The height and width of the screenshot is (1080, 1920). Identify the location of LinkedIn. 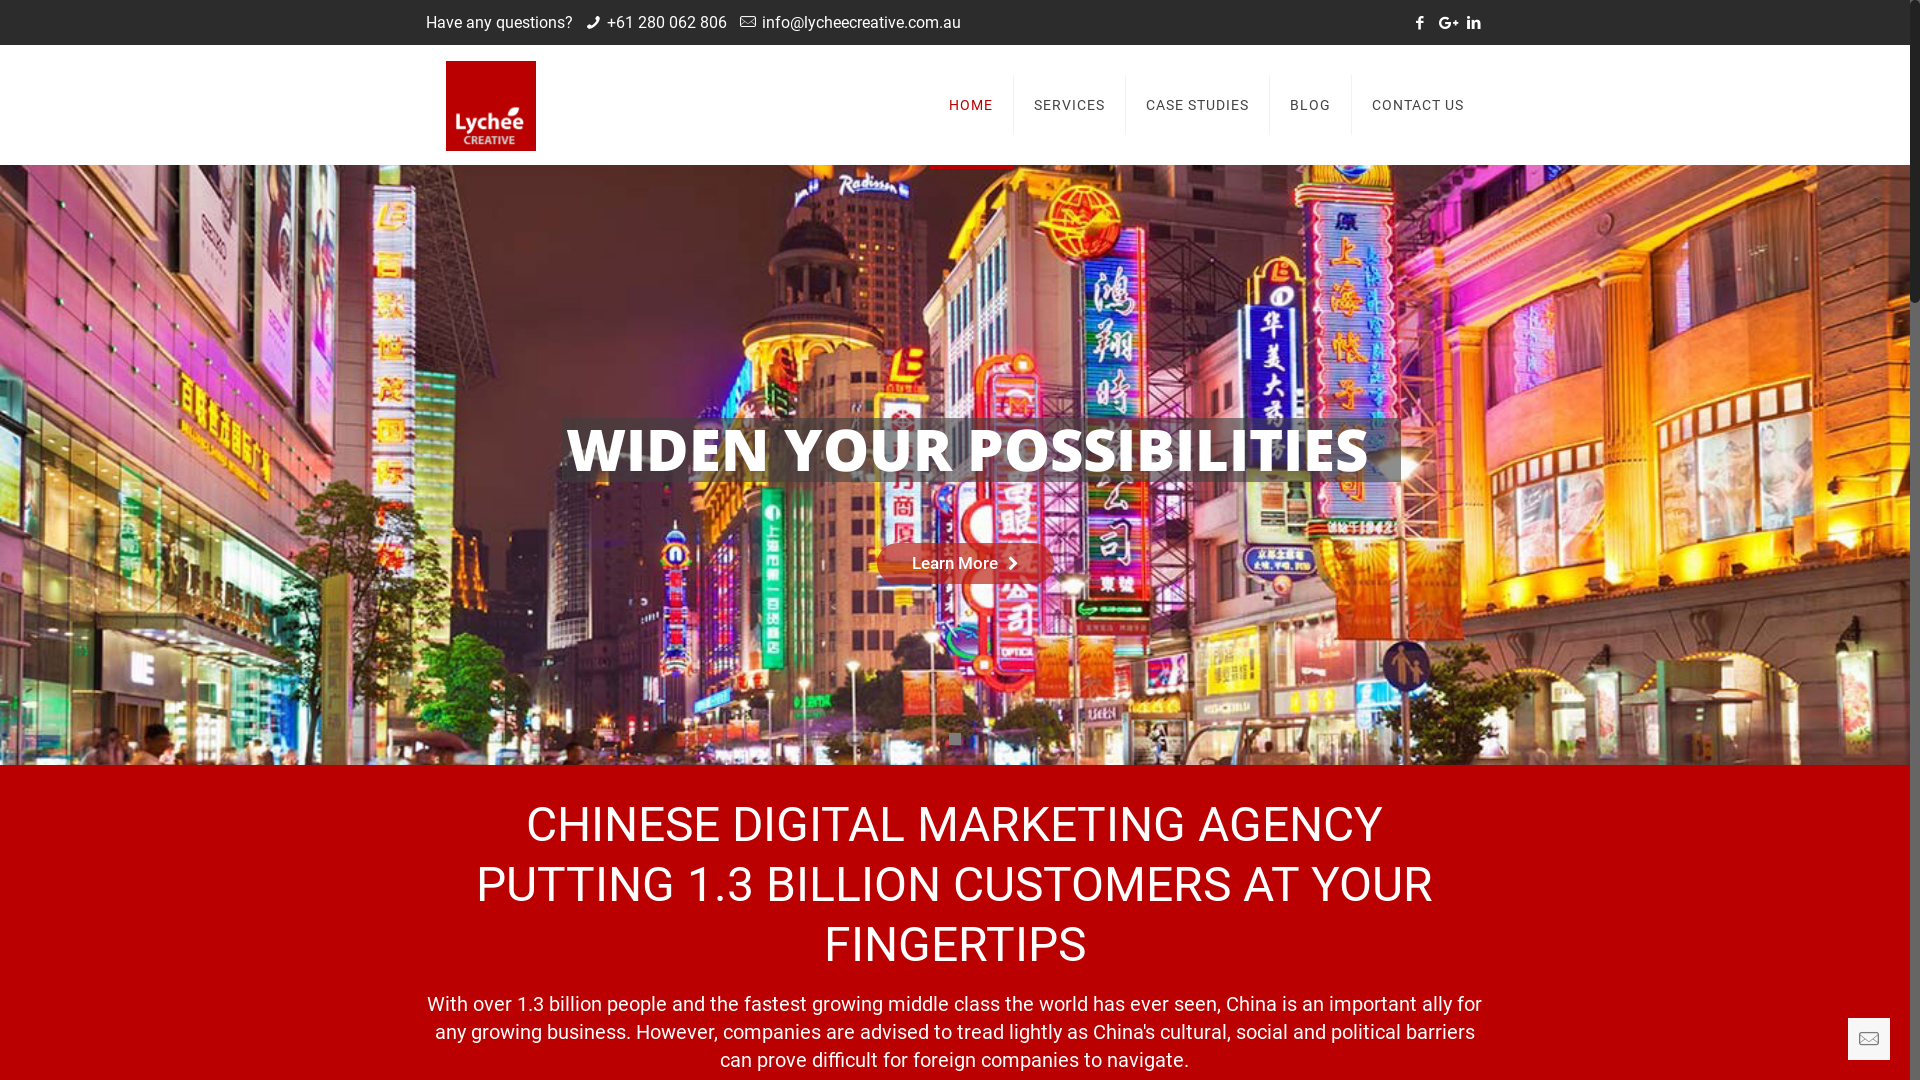
(1474, 23).